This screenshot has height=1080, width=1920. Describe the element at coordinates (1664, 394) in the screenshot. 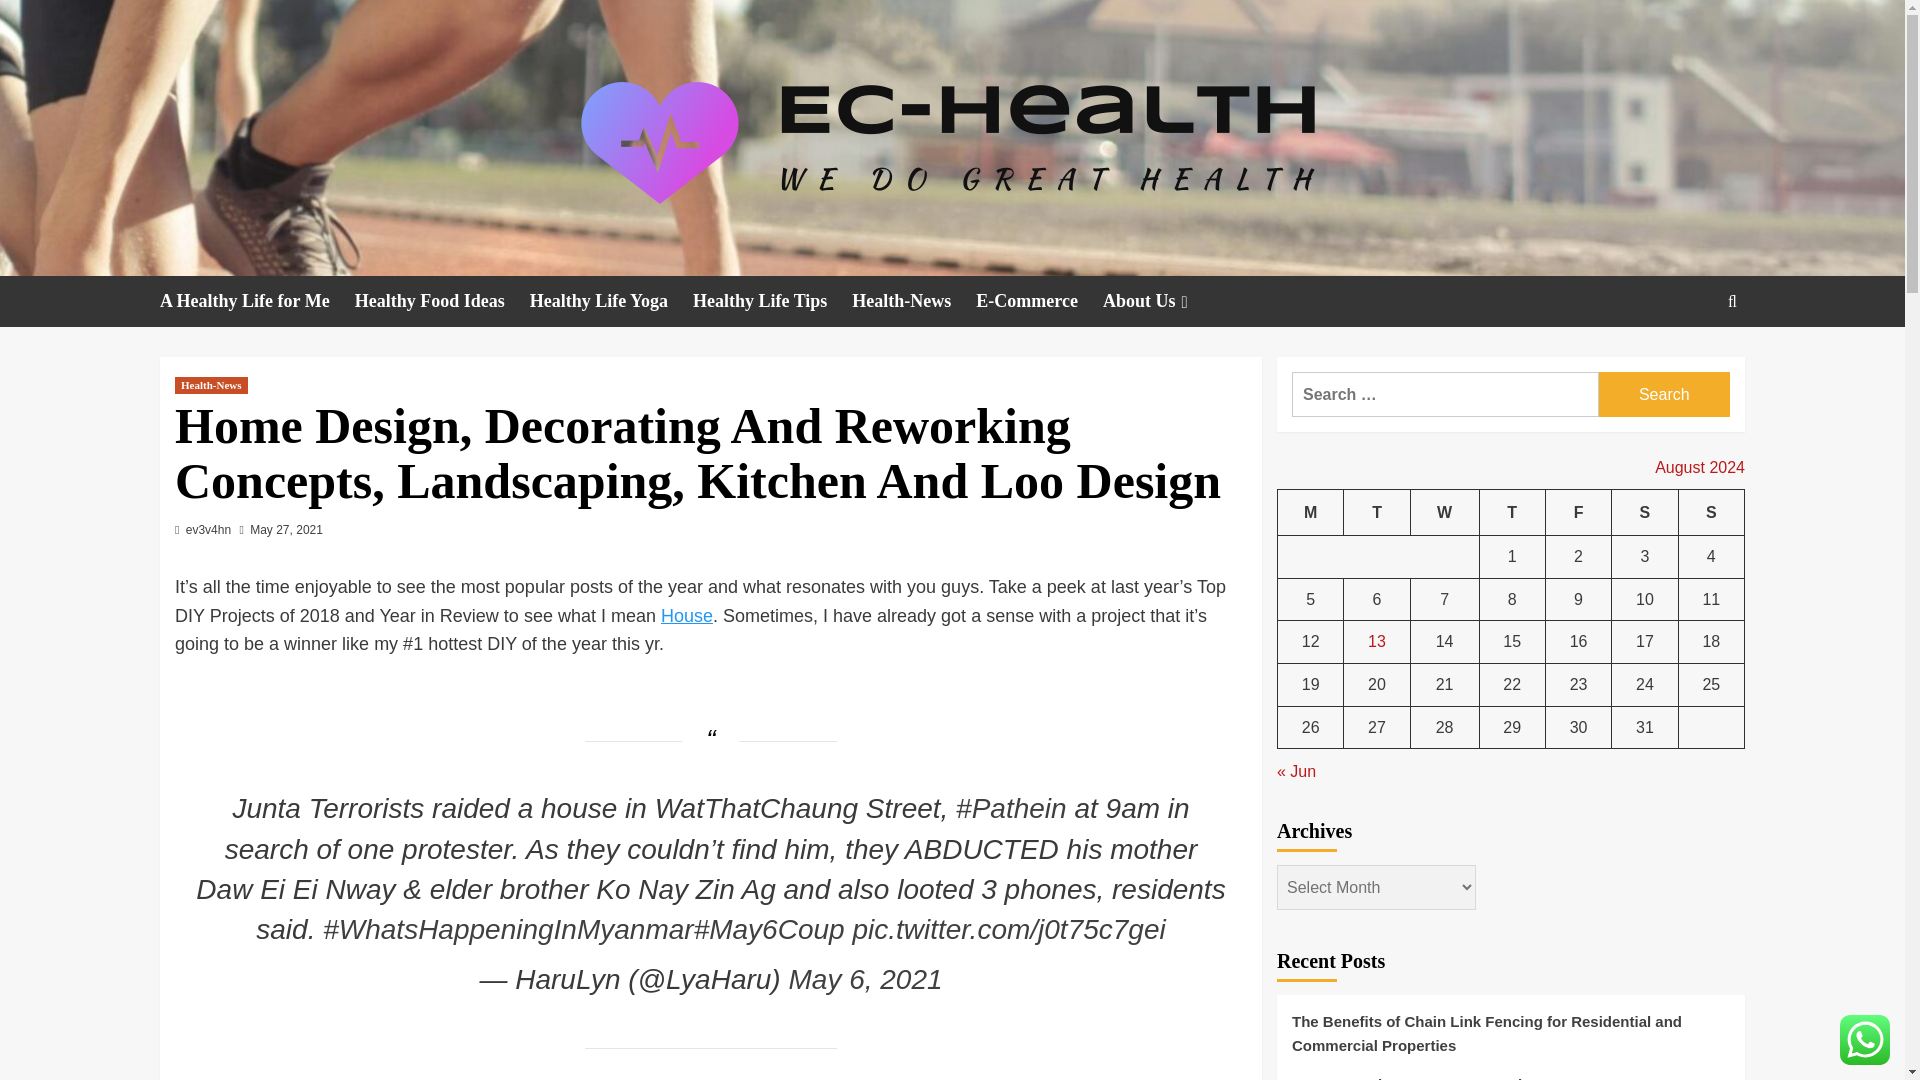

I see `Search` at that location.